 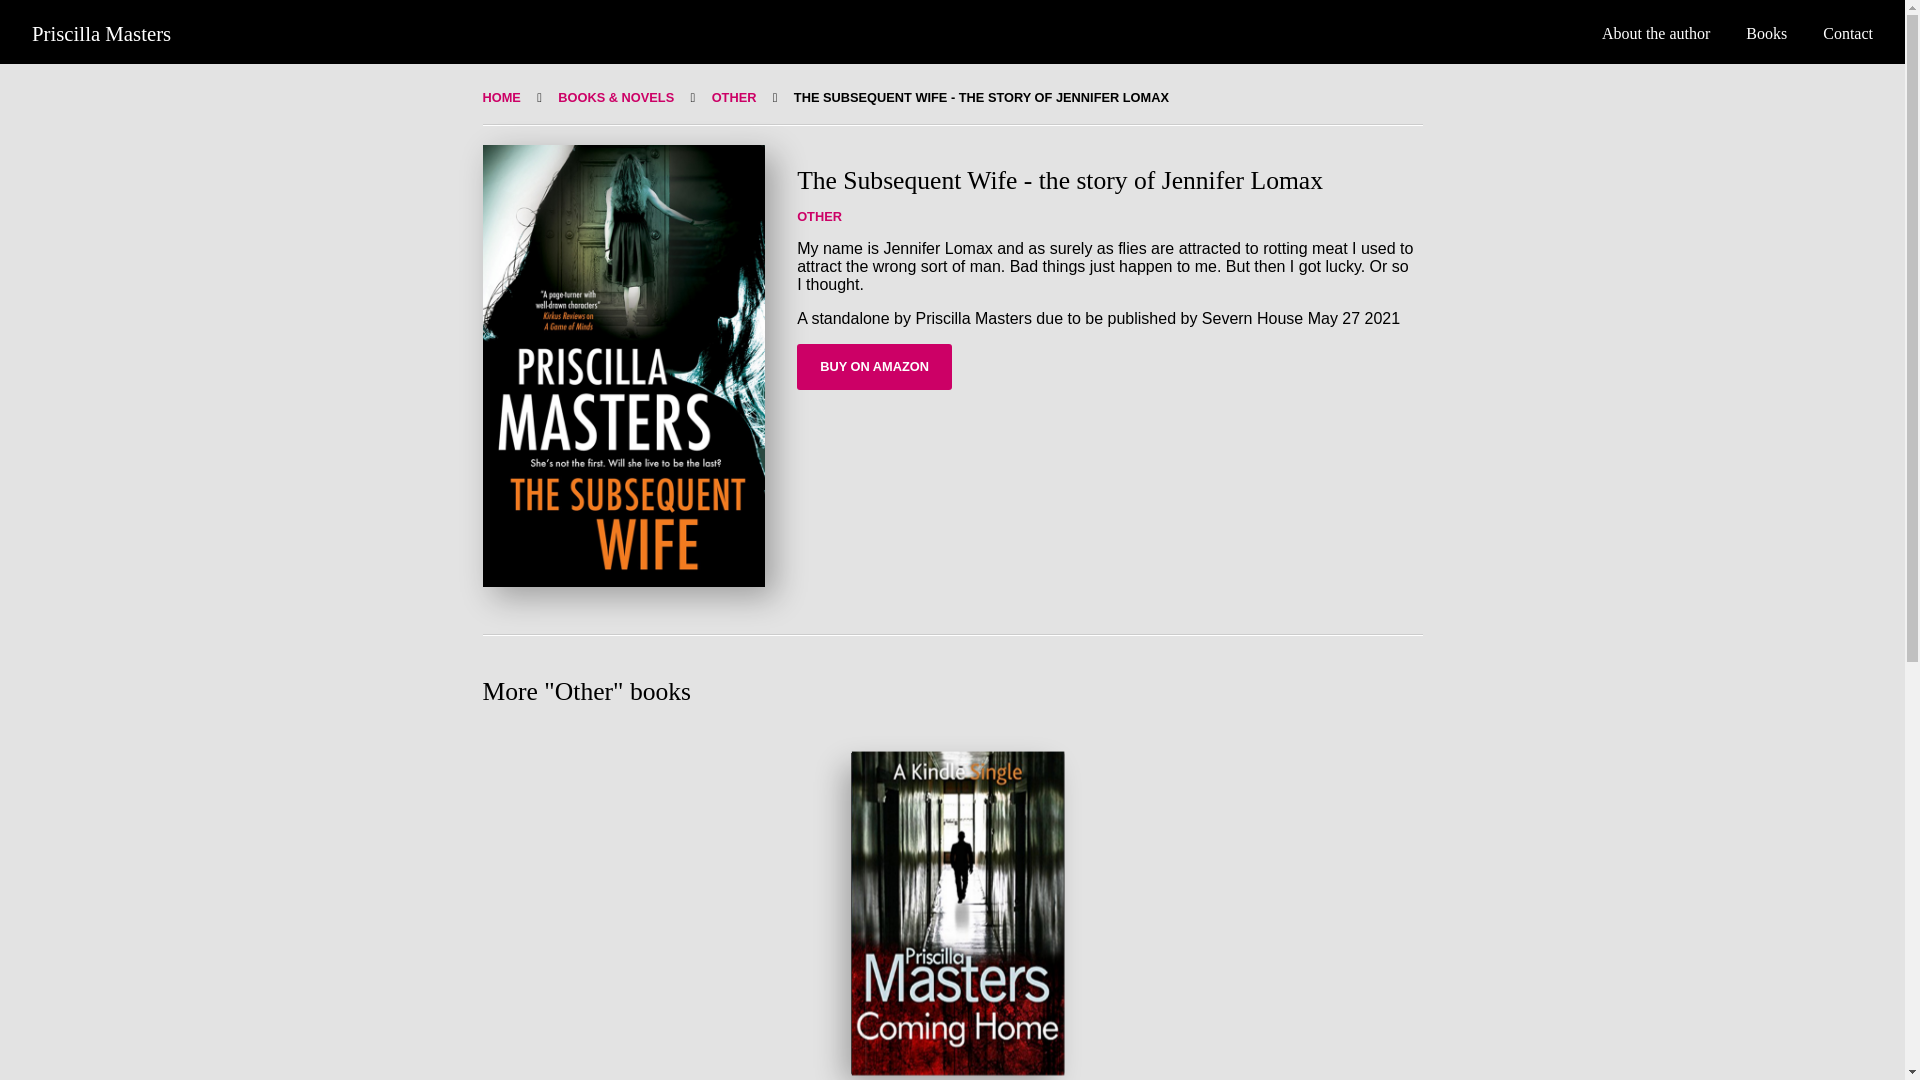 What do you see at coordinates (500, 96) in the screenshot?
I see `HOME` at bounding box center [500, 96].